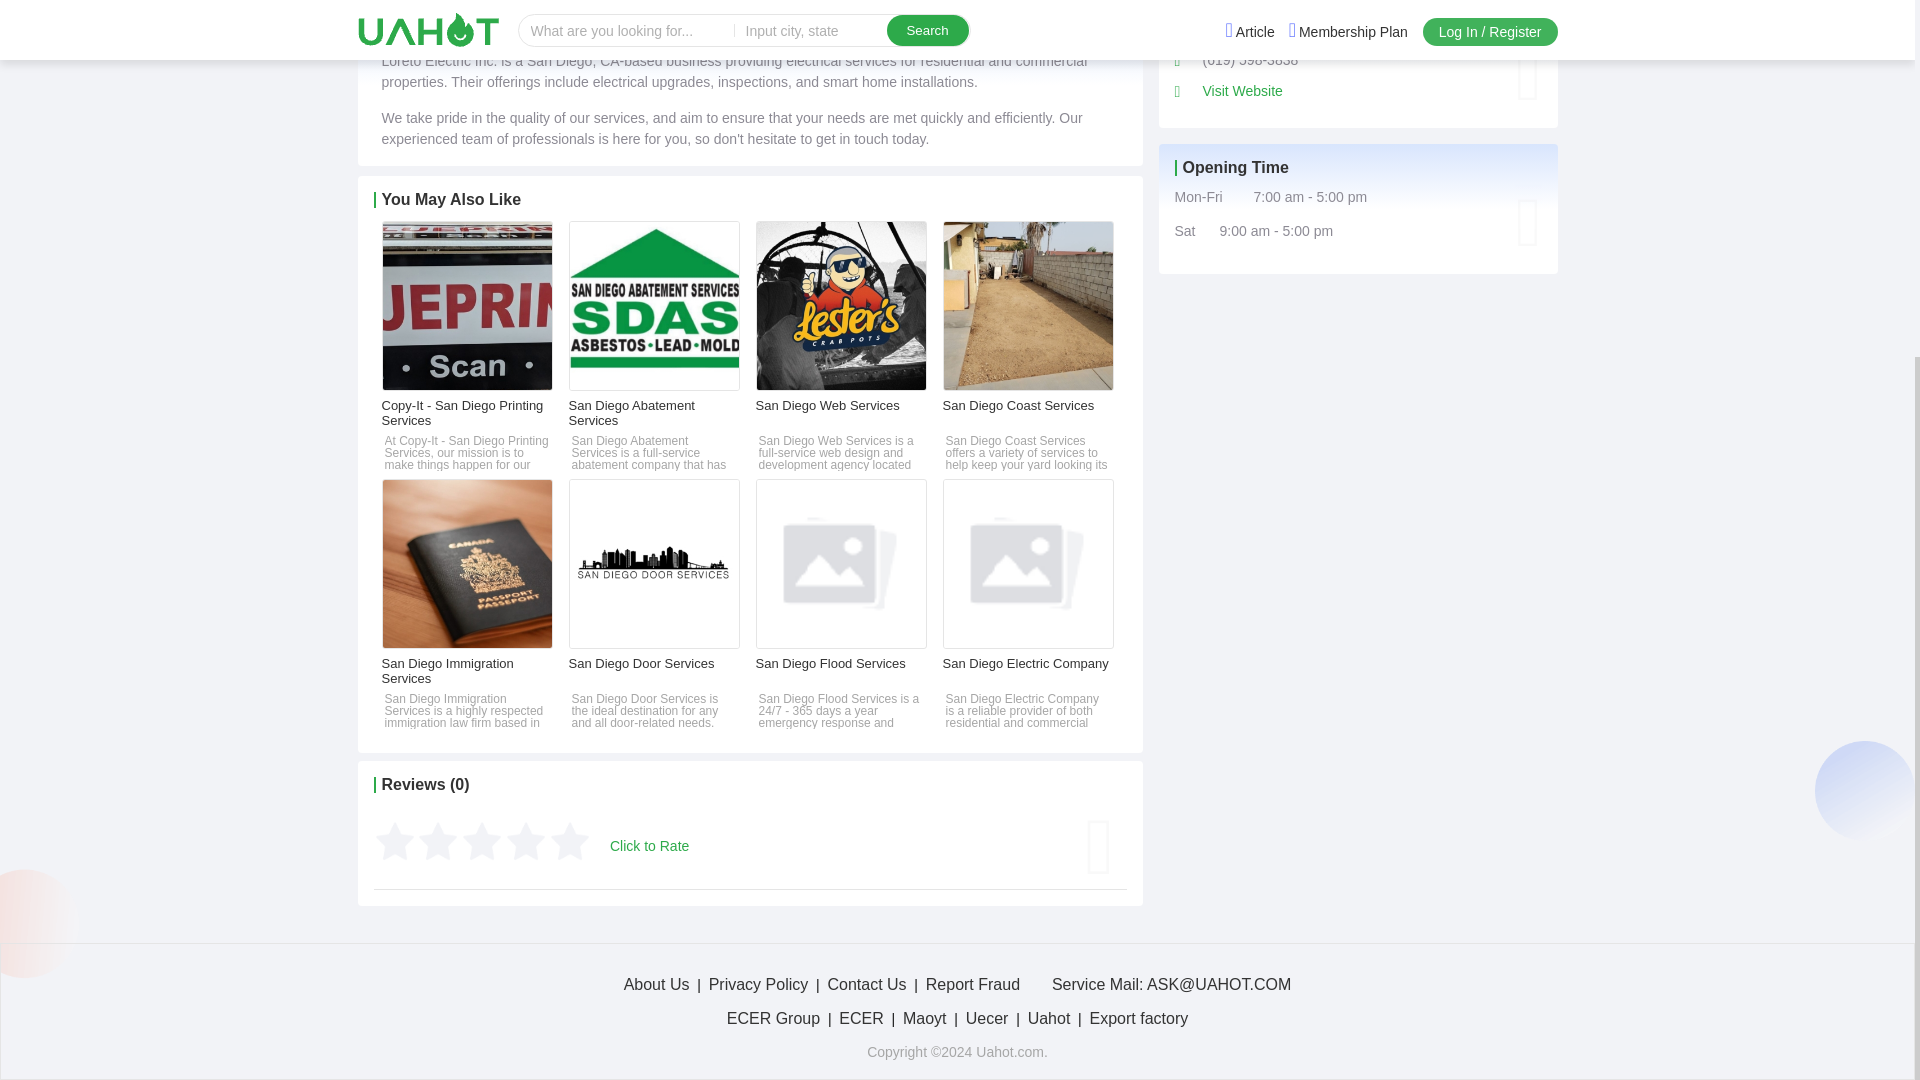  Describe the element at coordinates (1139, 1018) in the screenshot. I see `Export factory` at that location.